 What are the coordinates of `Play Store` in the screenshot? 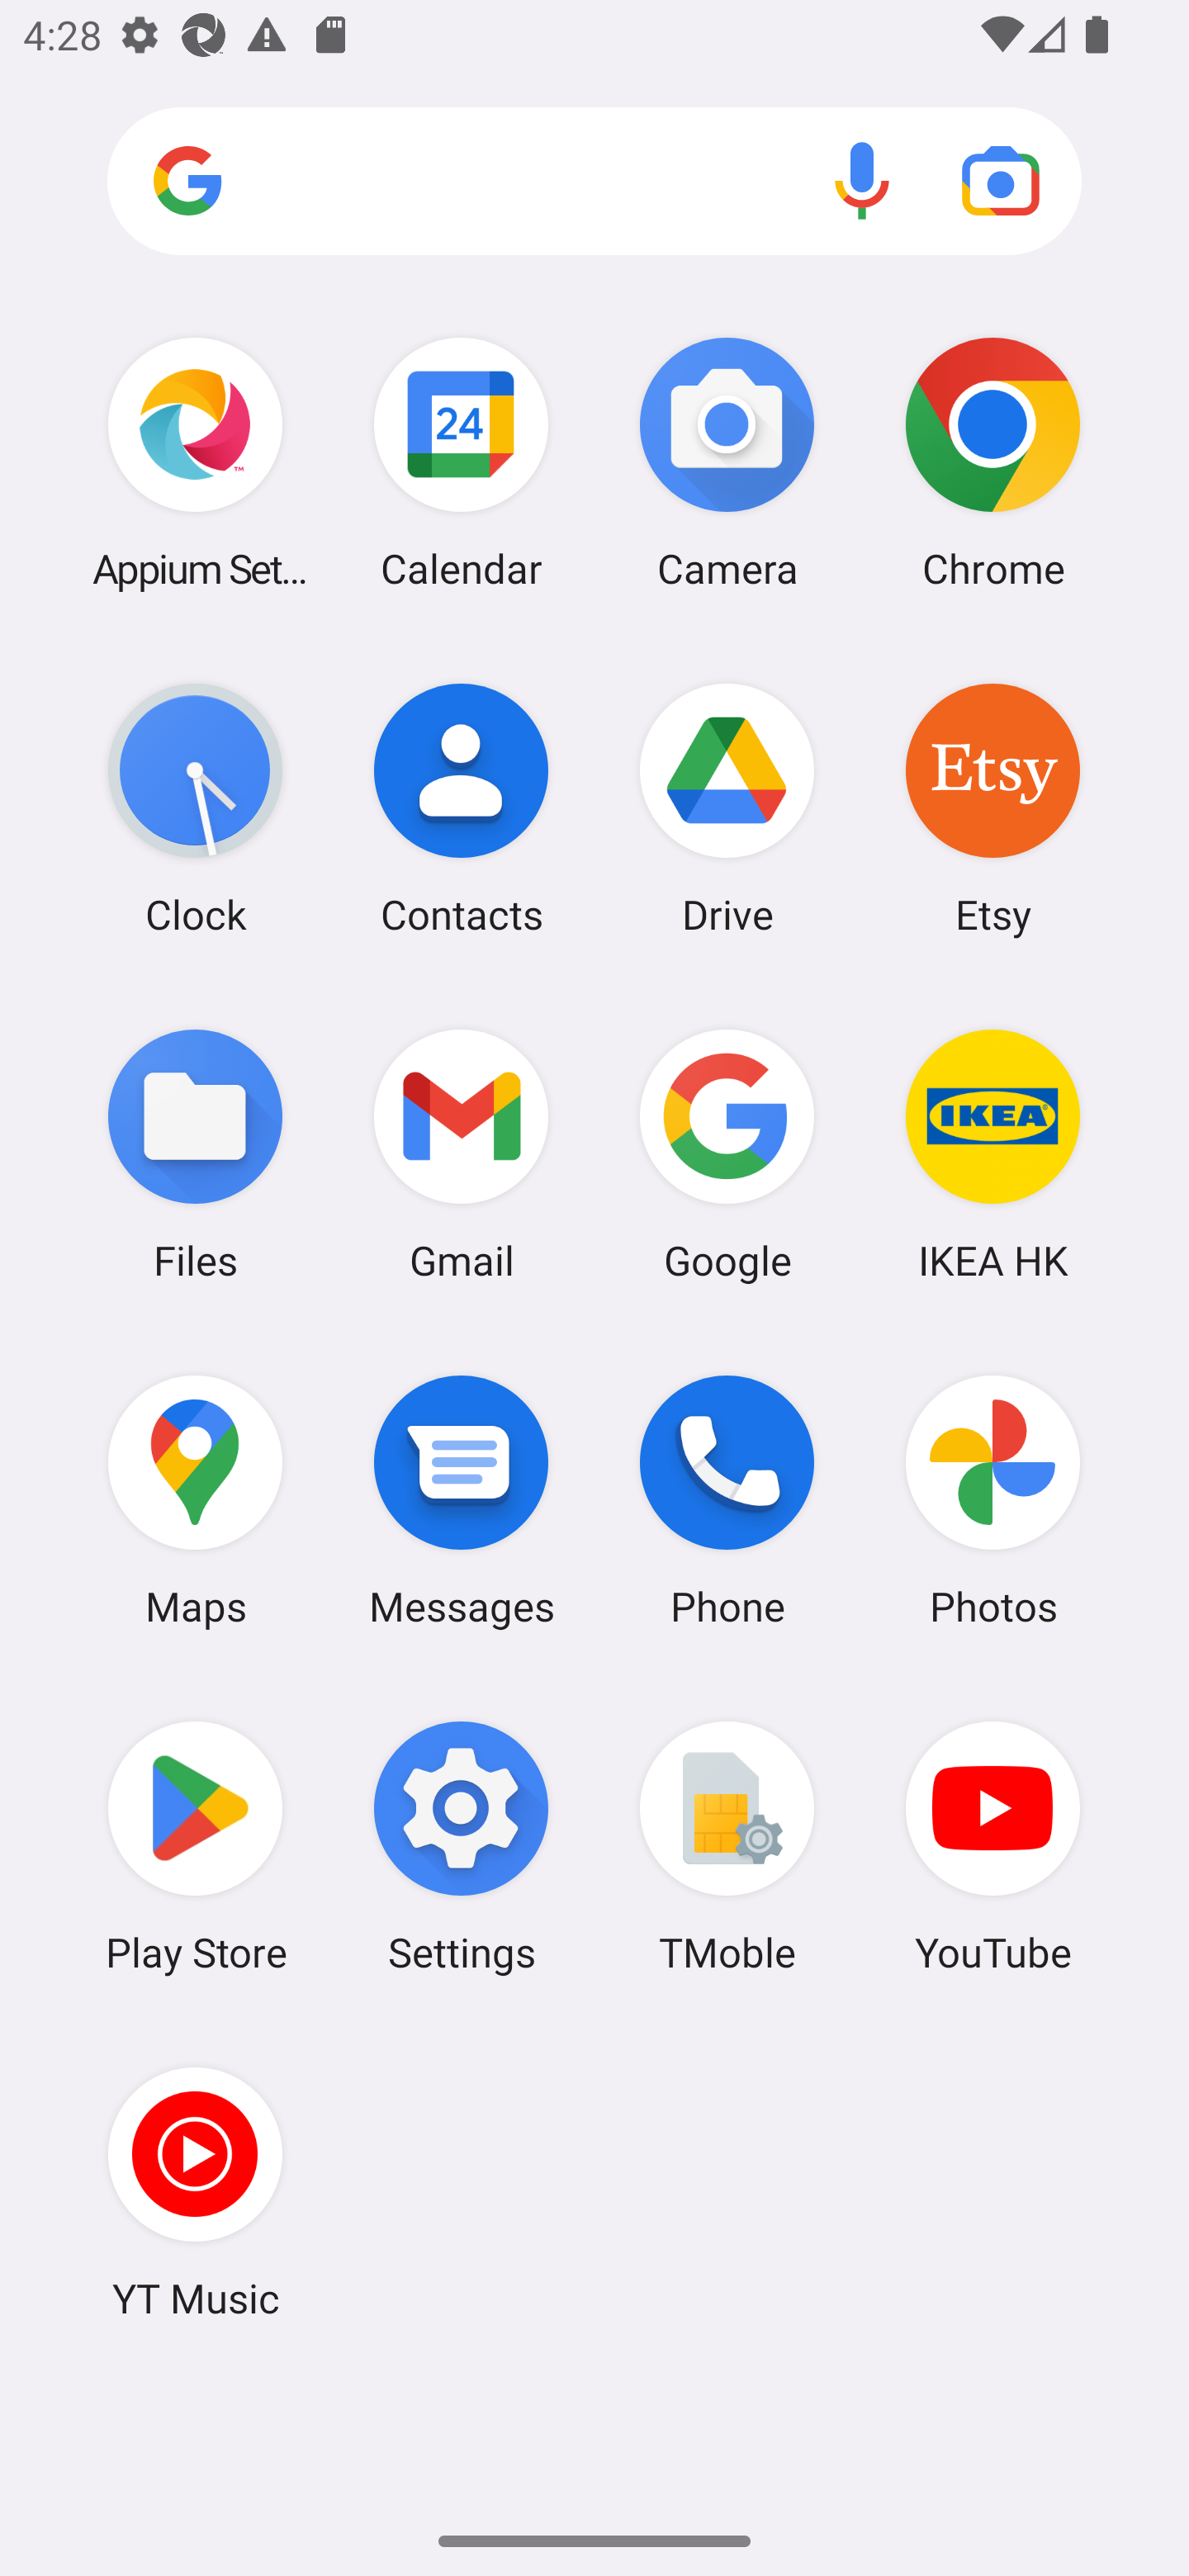 It's located at (195, 1847).